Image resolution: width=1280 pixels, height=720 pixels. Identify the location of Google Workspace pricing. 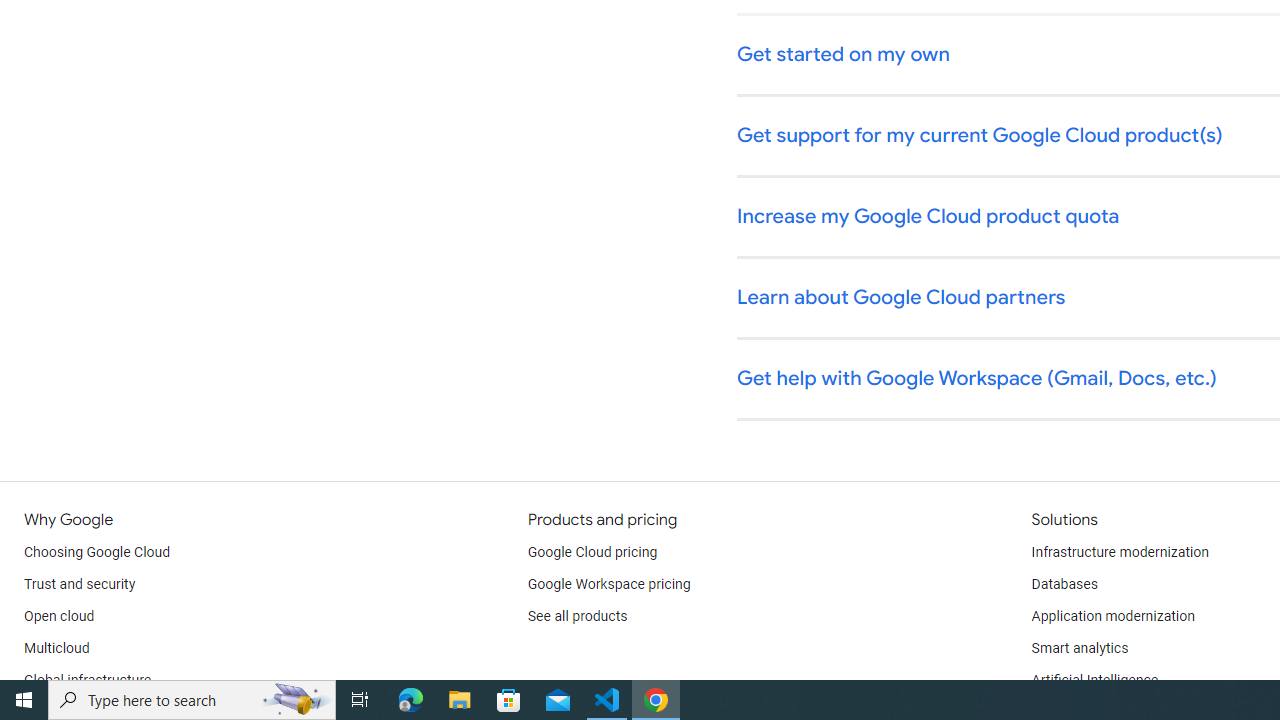
(609, 584).